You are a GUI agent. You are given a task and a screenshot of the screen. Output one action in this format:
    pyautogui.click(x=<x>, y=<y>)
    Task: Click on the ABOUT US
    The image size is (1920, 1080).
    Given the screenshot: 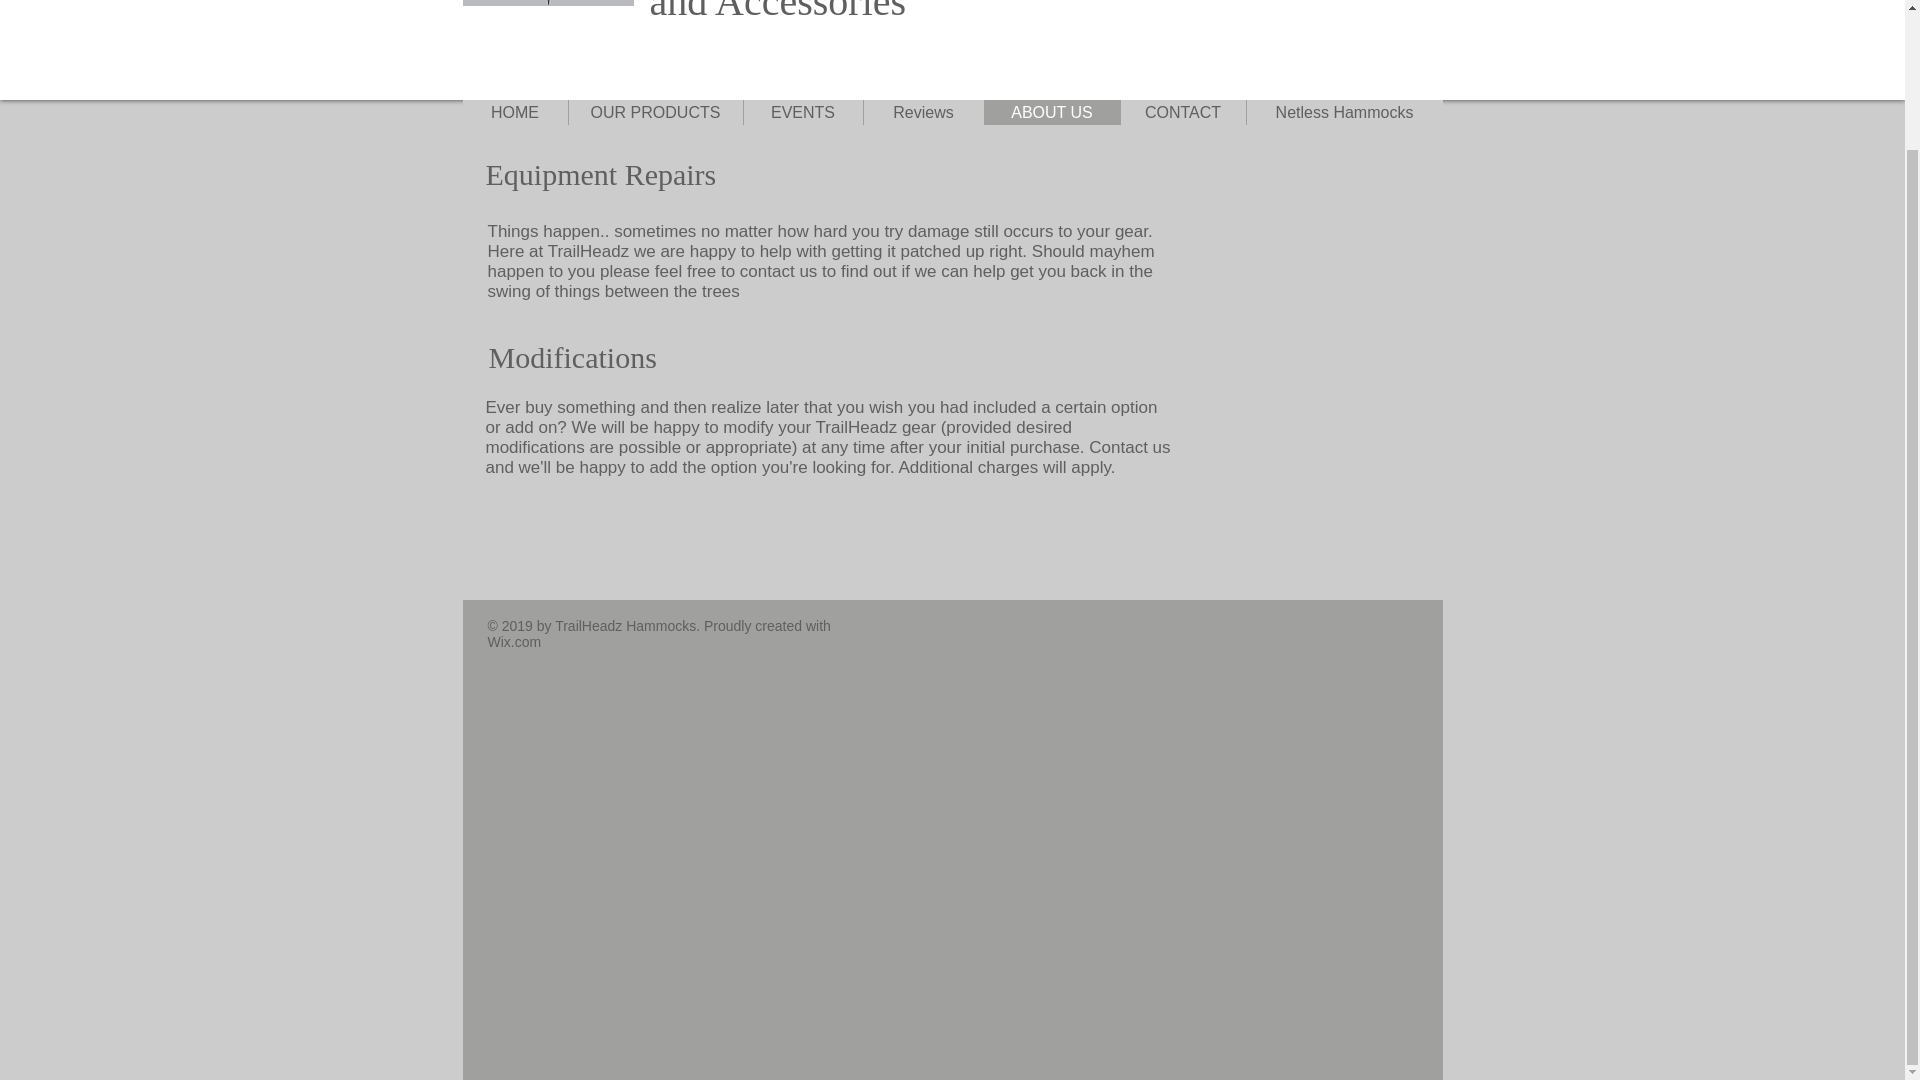 What is the action you would take?
    pyautogui.click(x=1344, y=112)
    